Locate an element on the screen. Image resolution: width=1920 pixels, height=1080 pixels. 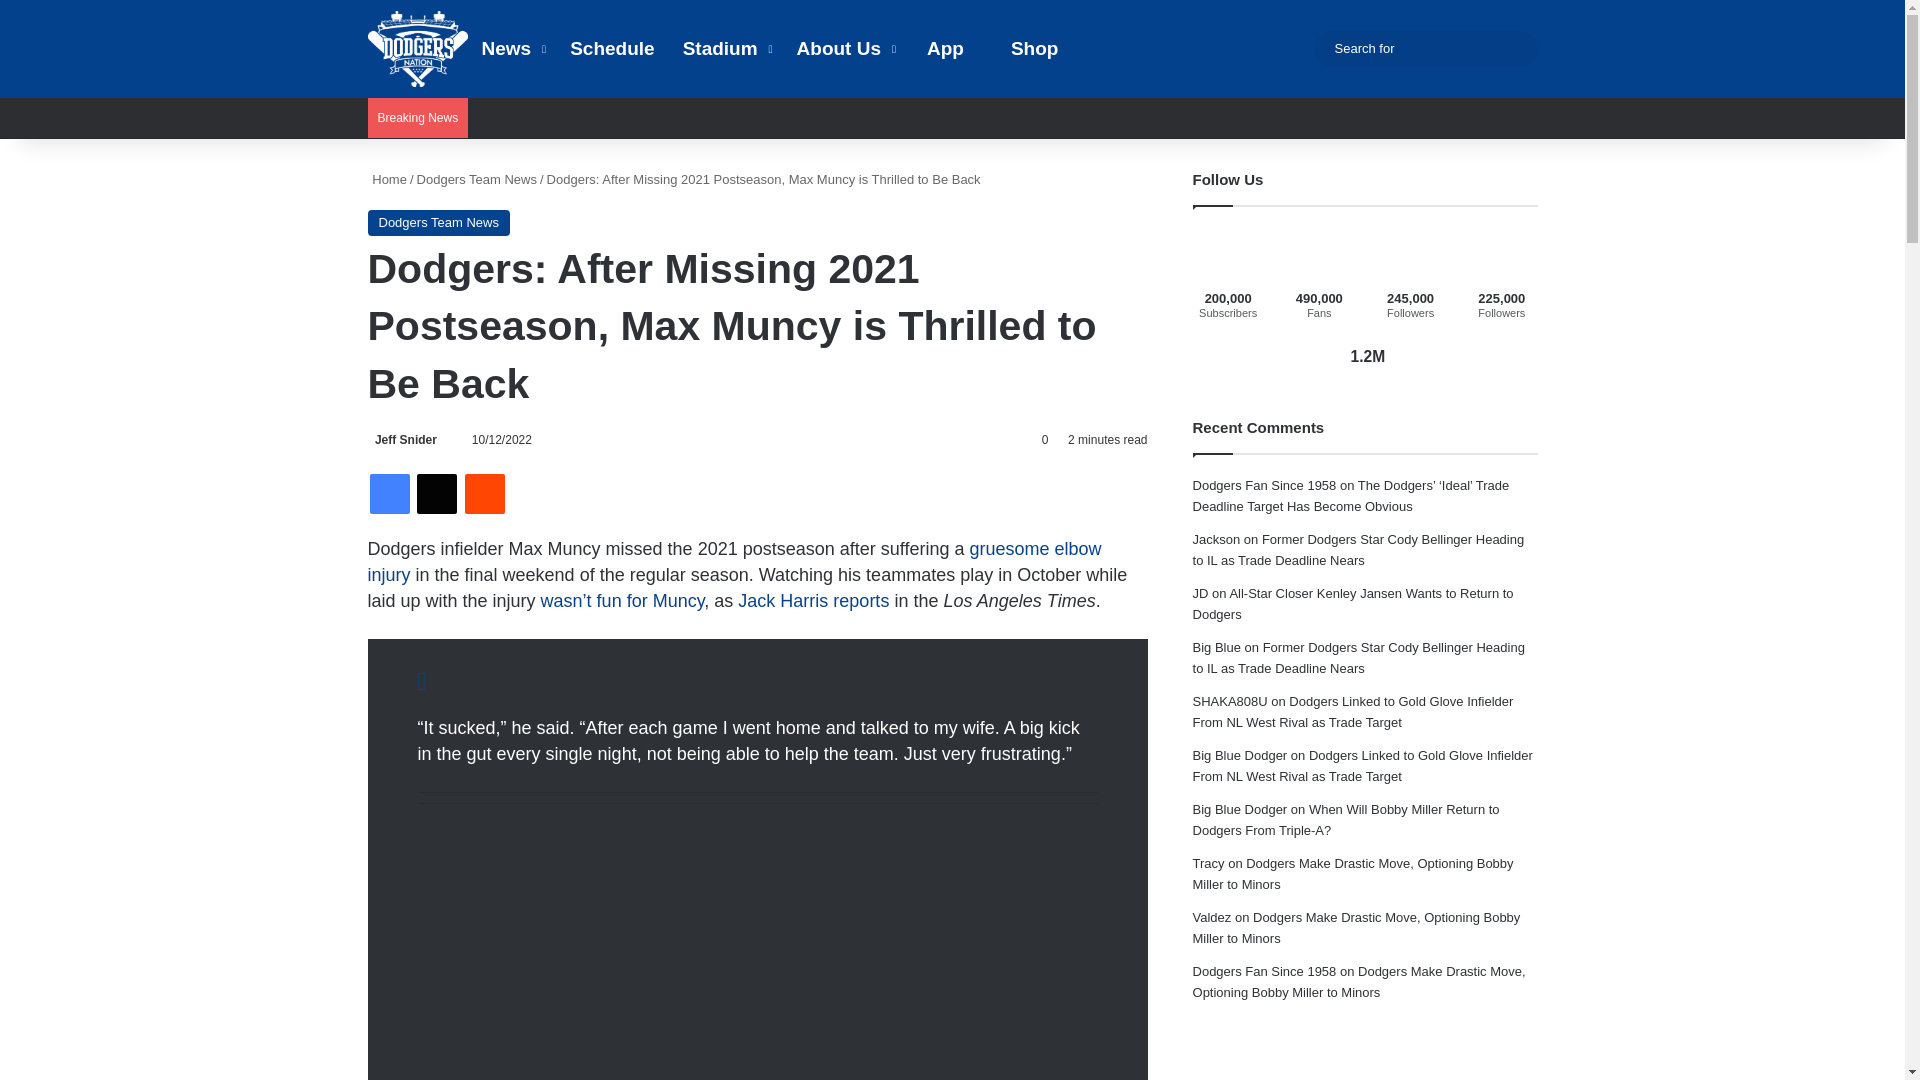
Home is located at coordinates (388, 178).